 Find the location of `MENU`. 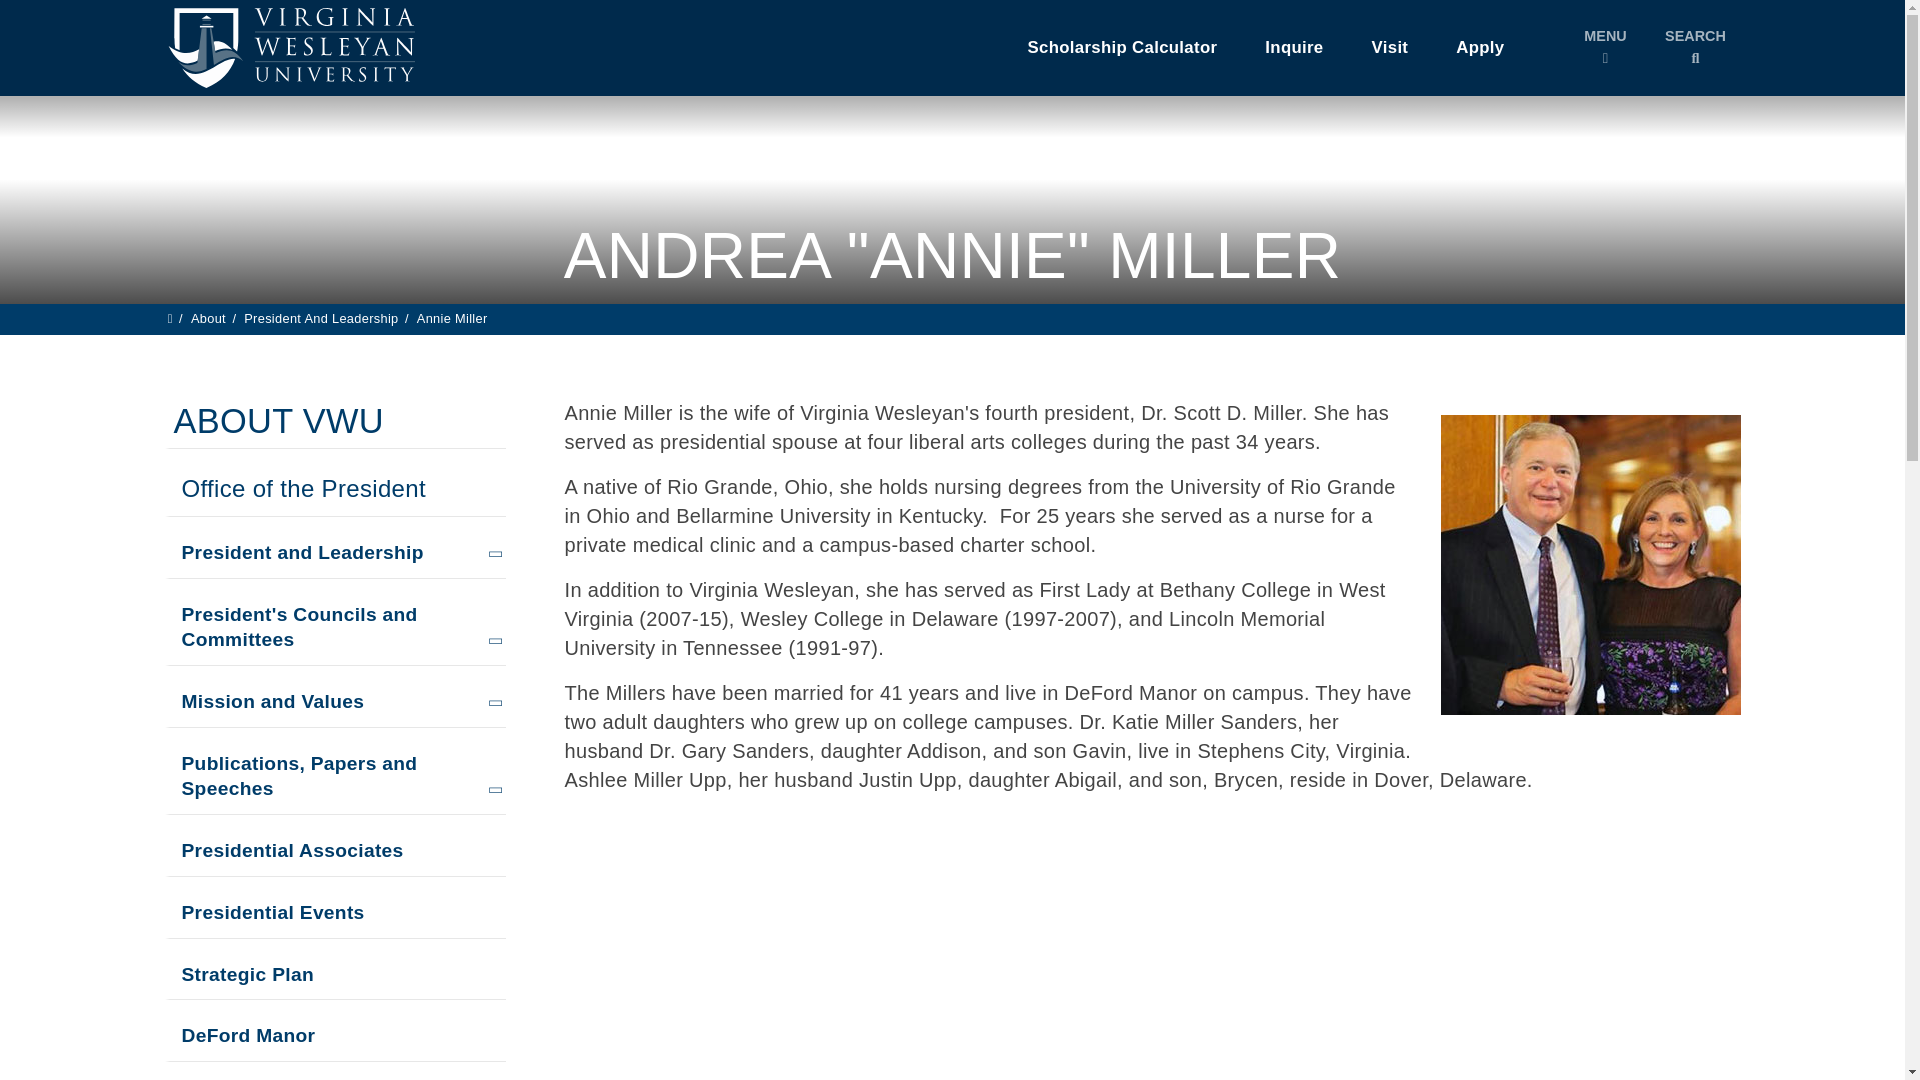

MENU is located at coordinates (1604, 47).